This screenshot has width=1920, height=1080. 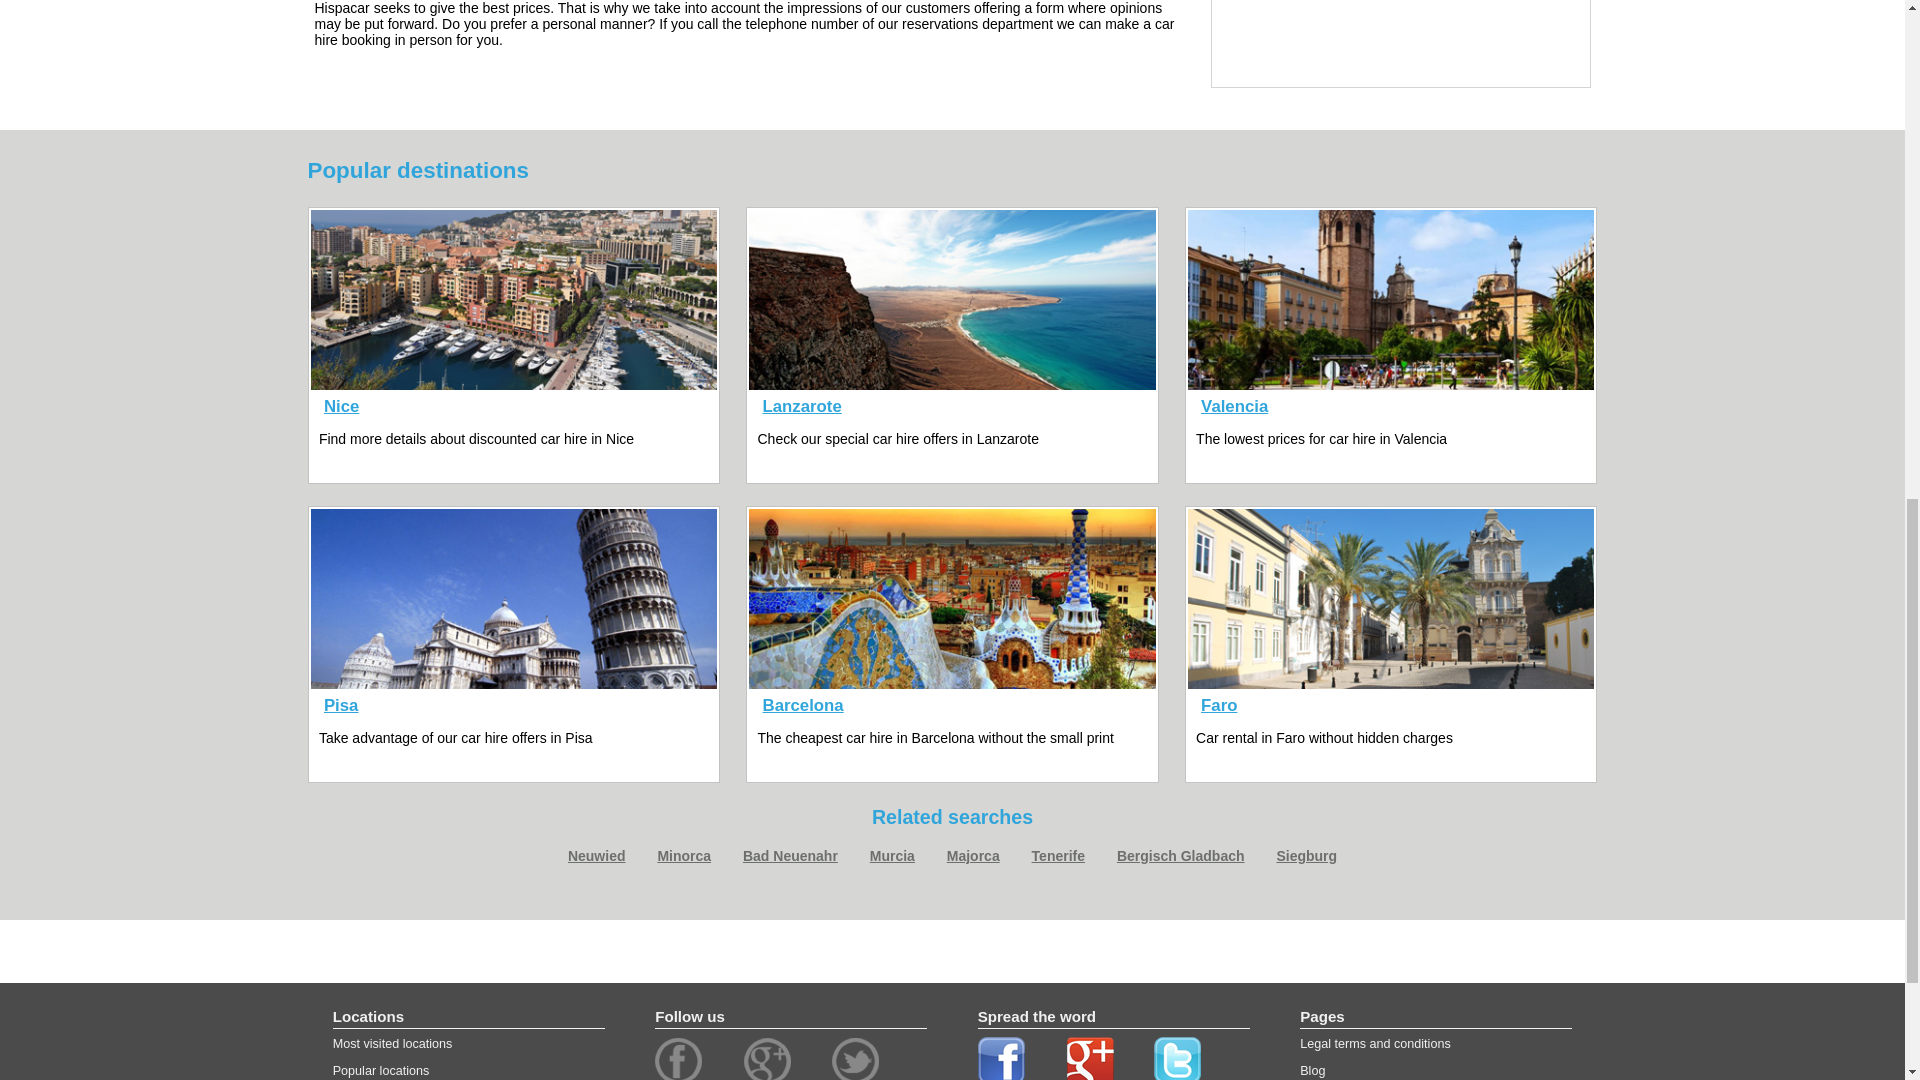 What do you see at coordinates (683, 856) in the screenshot?
I see `Minorca` at bounding box center [683, 856].